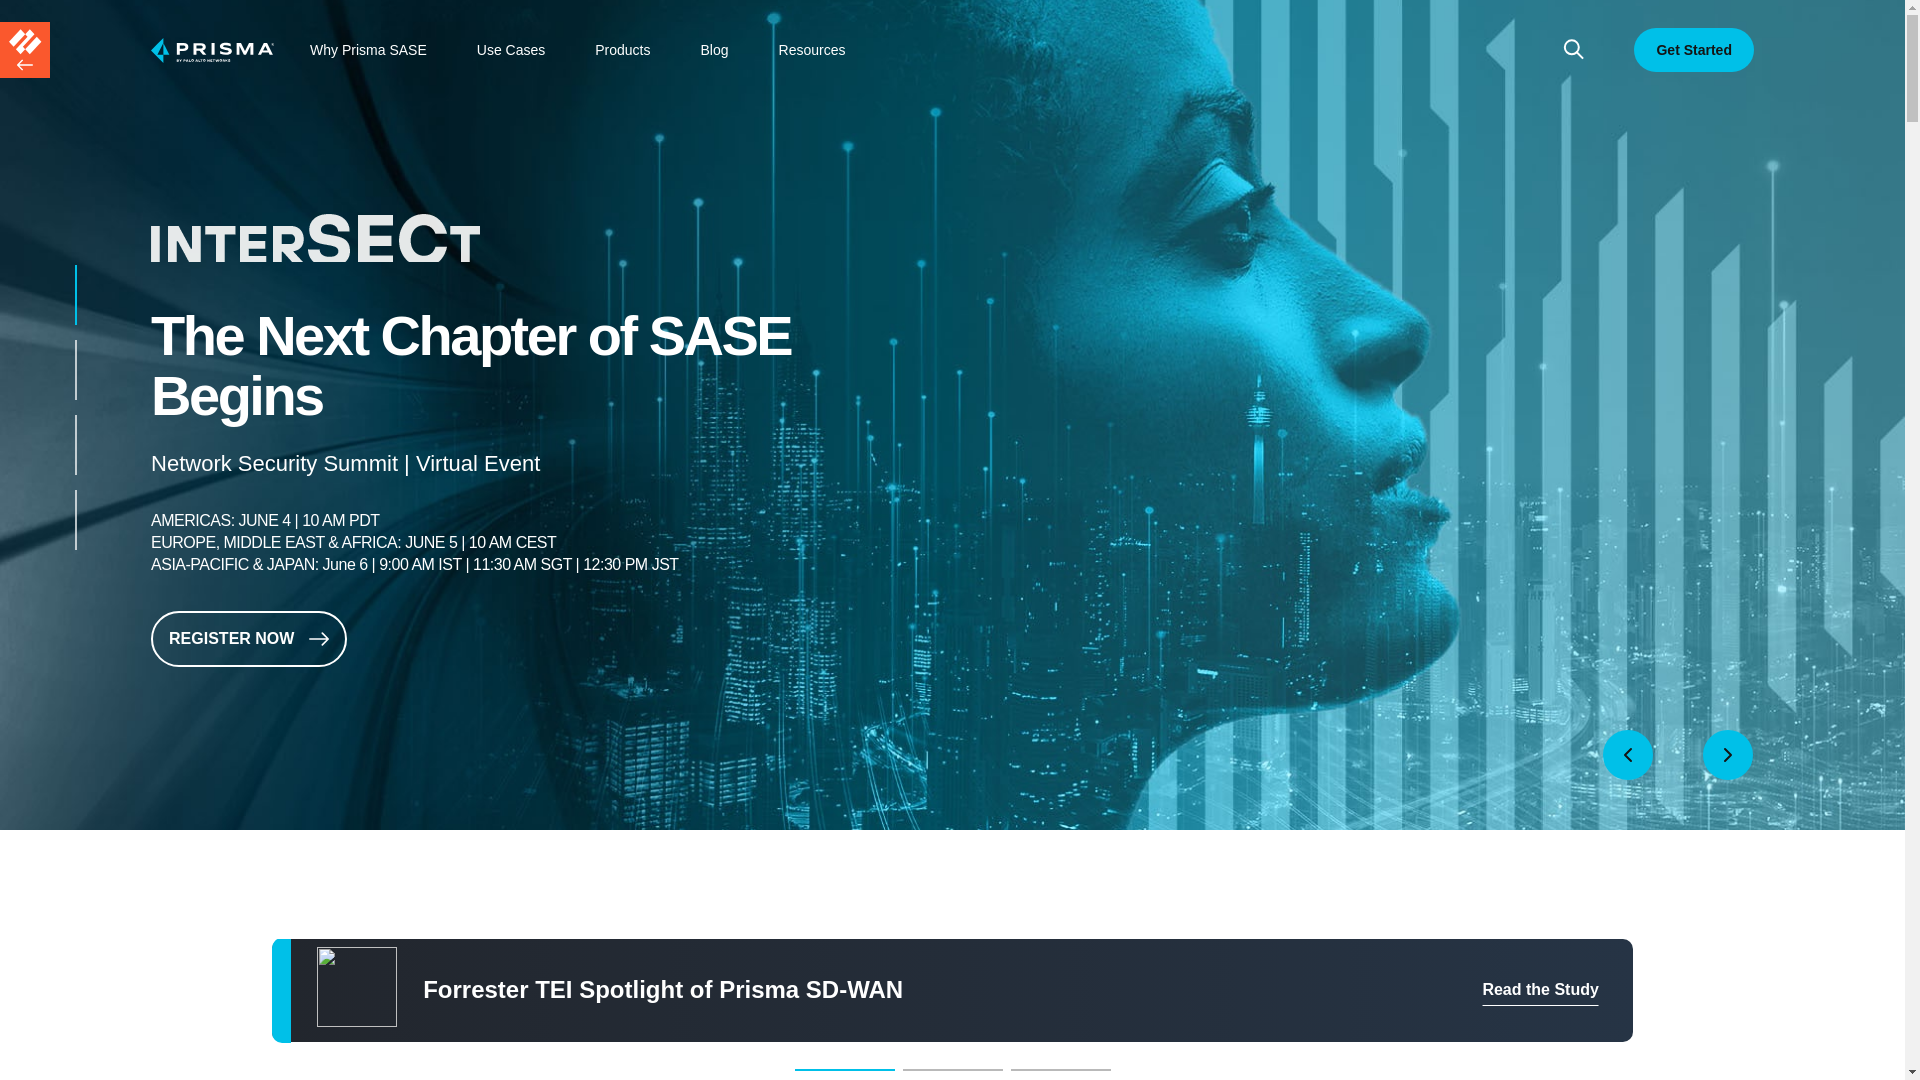 The width and height of the screenshot is (1920, 1080). What do you see at coordinates (812, 50) in the screenshot?
I see `Resources` at bounding box center [812, 50].